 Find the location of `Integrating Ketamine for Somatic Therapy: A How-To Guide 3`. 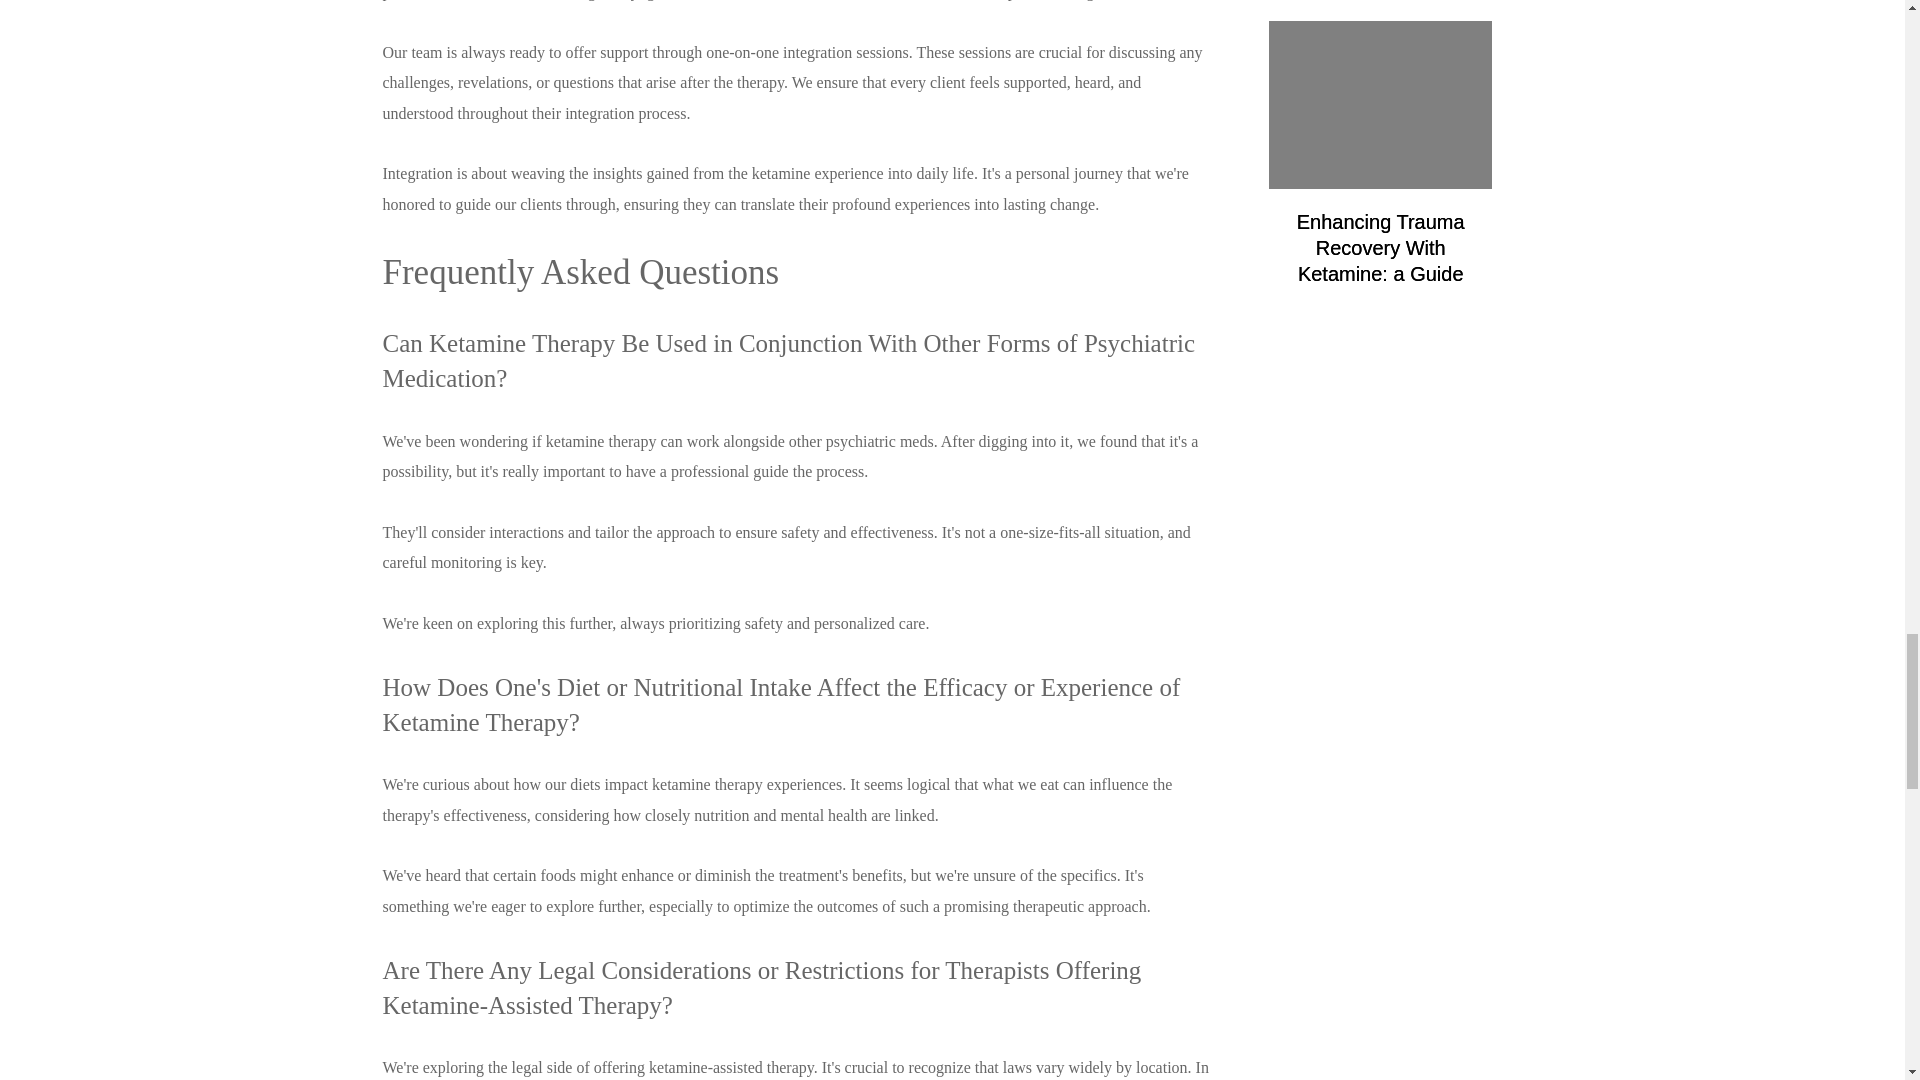

Integrating Ketamine for Somatic Therapy: A How-To Guide 3 is located at coordinates (1381, 104).